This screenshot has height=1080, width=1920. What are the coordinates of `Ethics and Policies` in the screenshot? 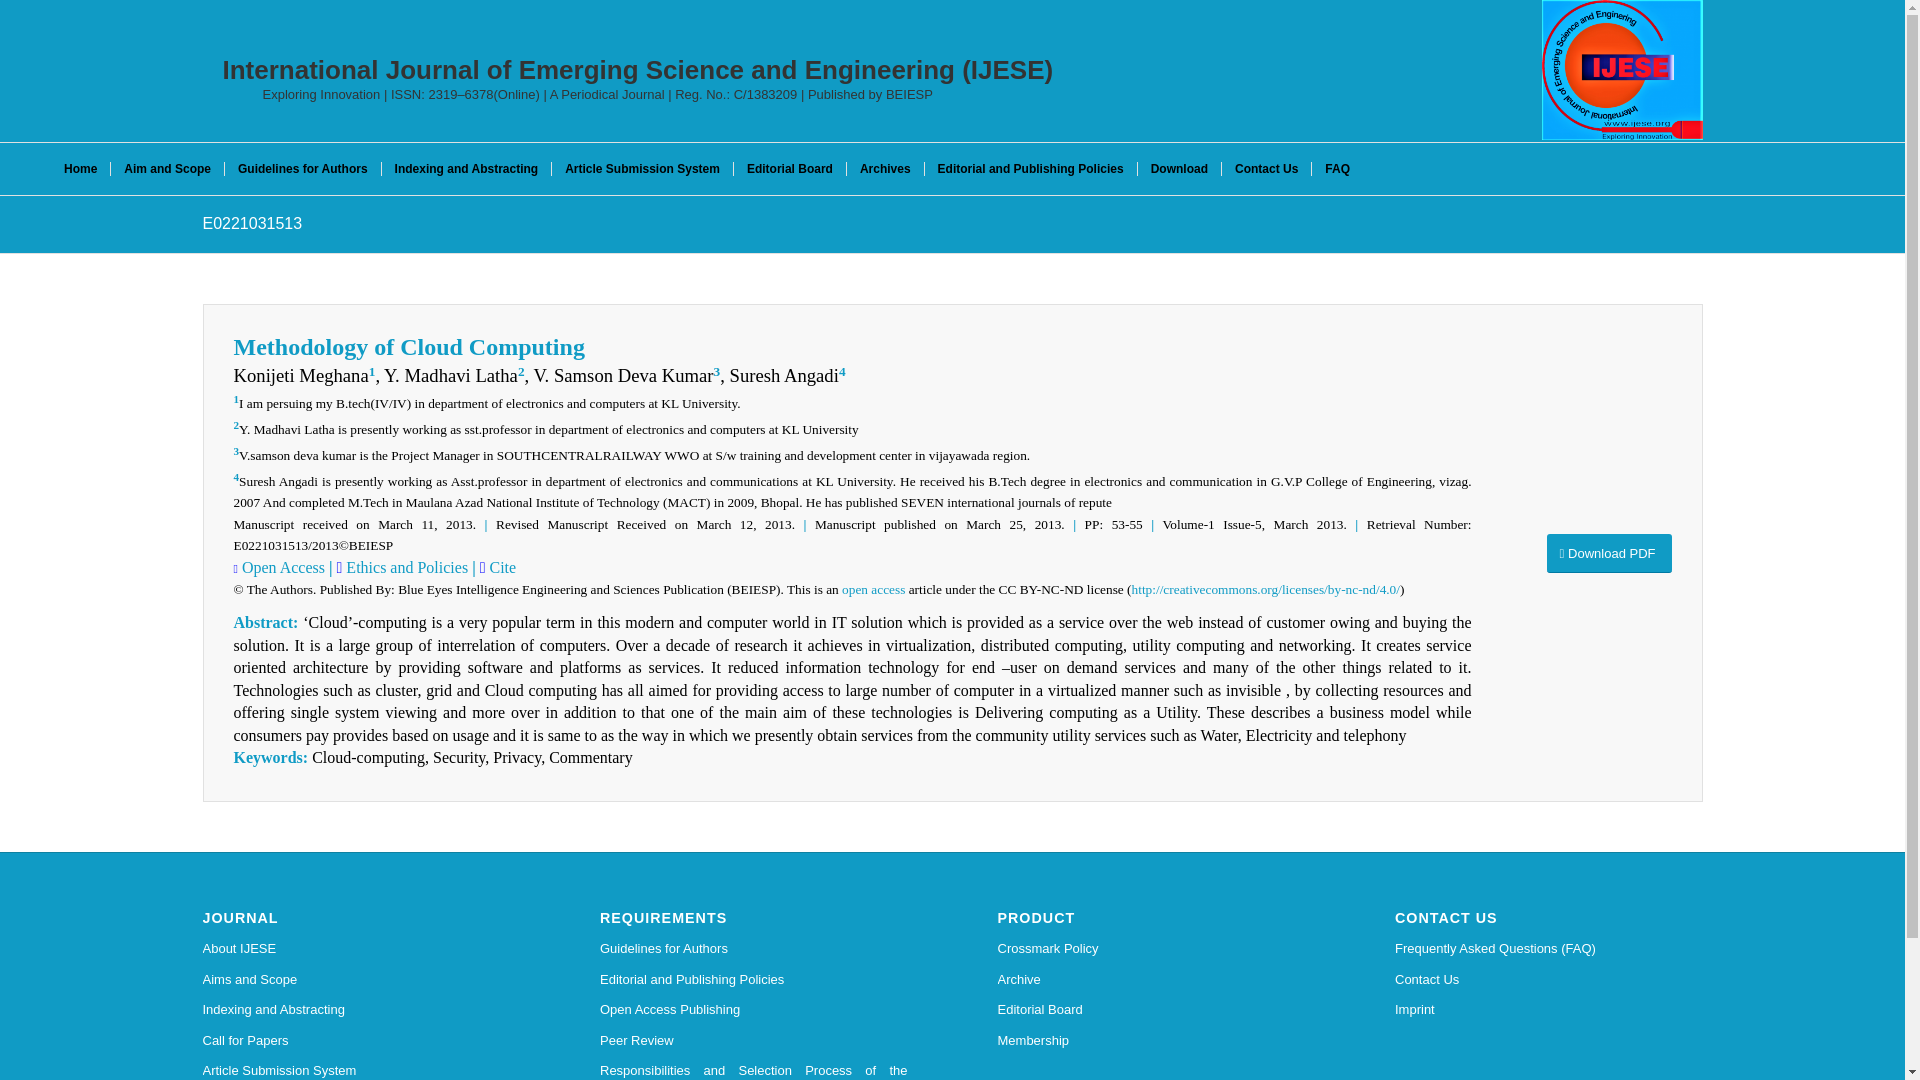 It's located at (404, 567).